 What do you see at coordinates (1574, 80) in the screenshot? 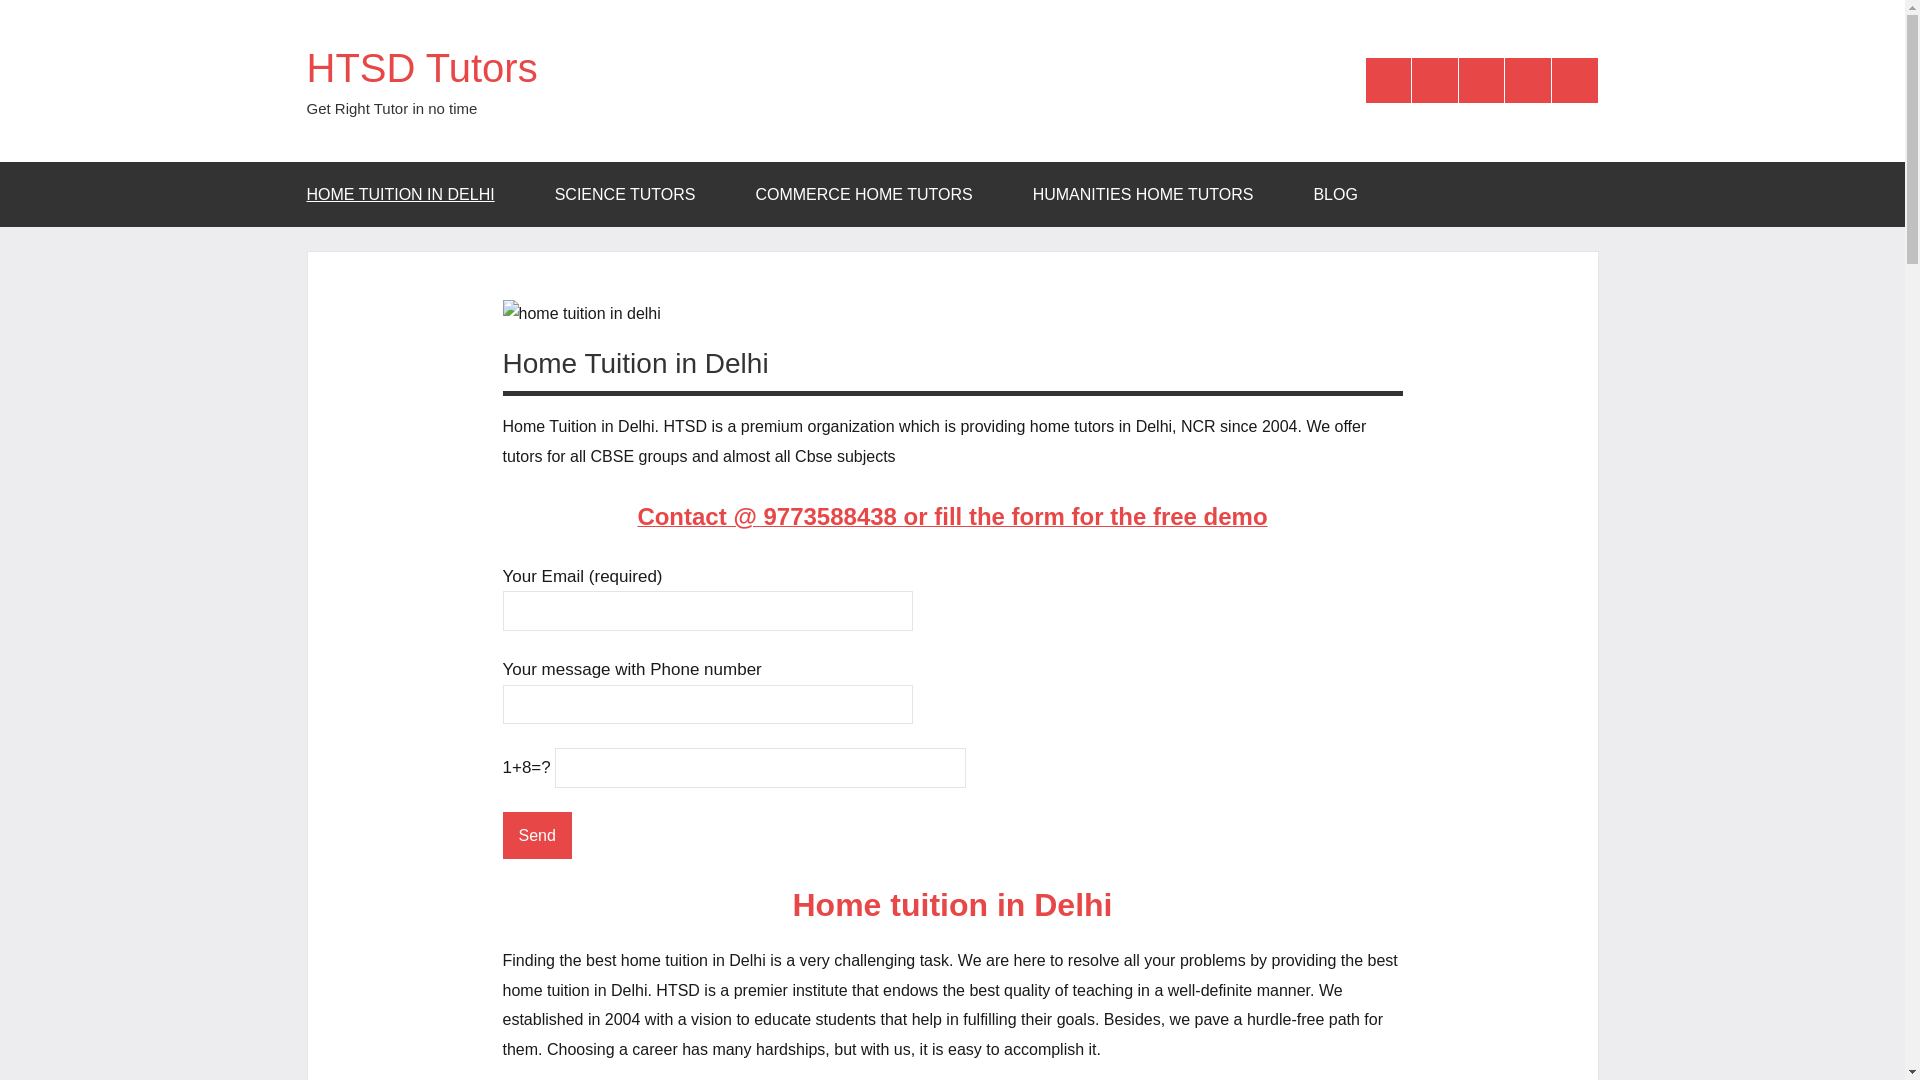
I see `Linkedin` at bounding box center [1574, 80].